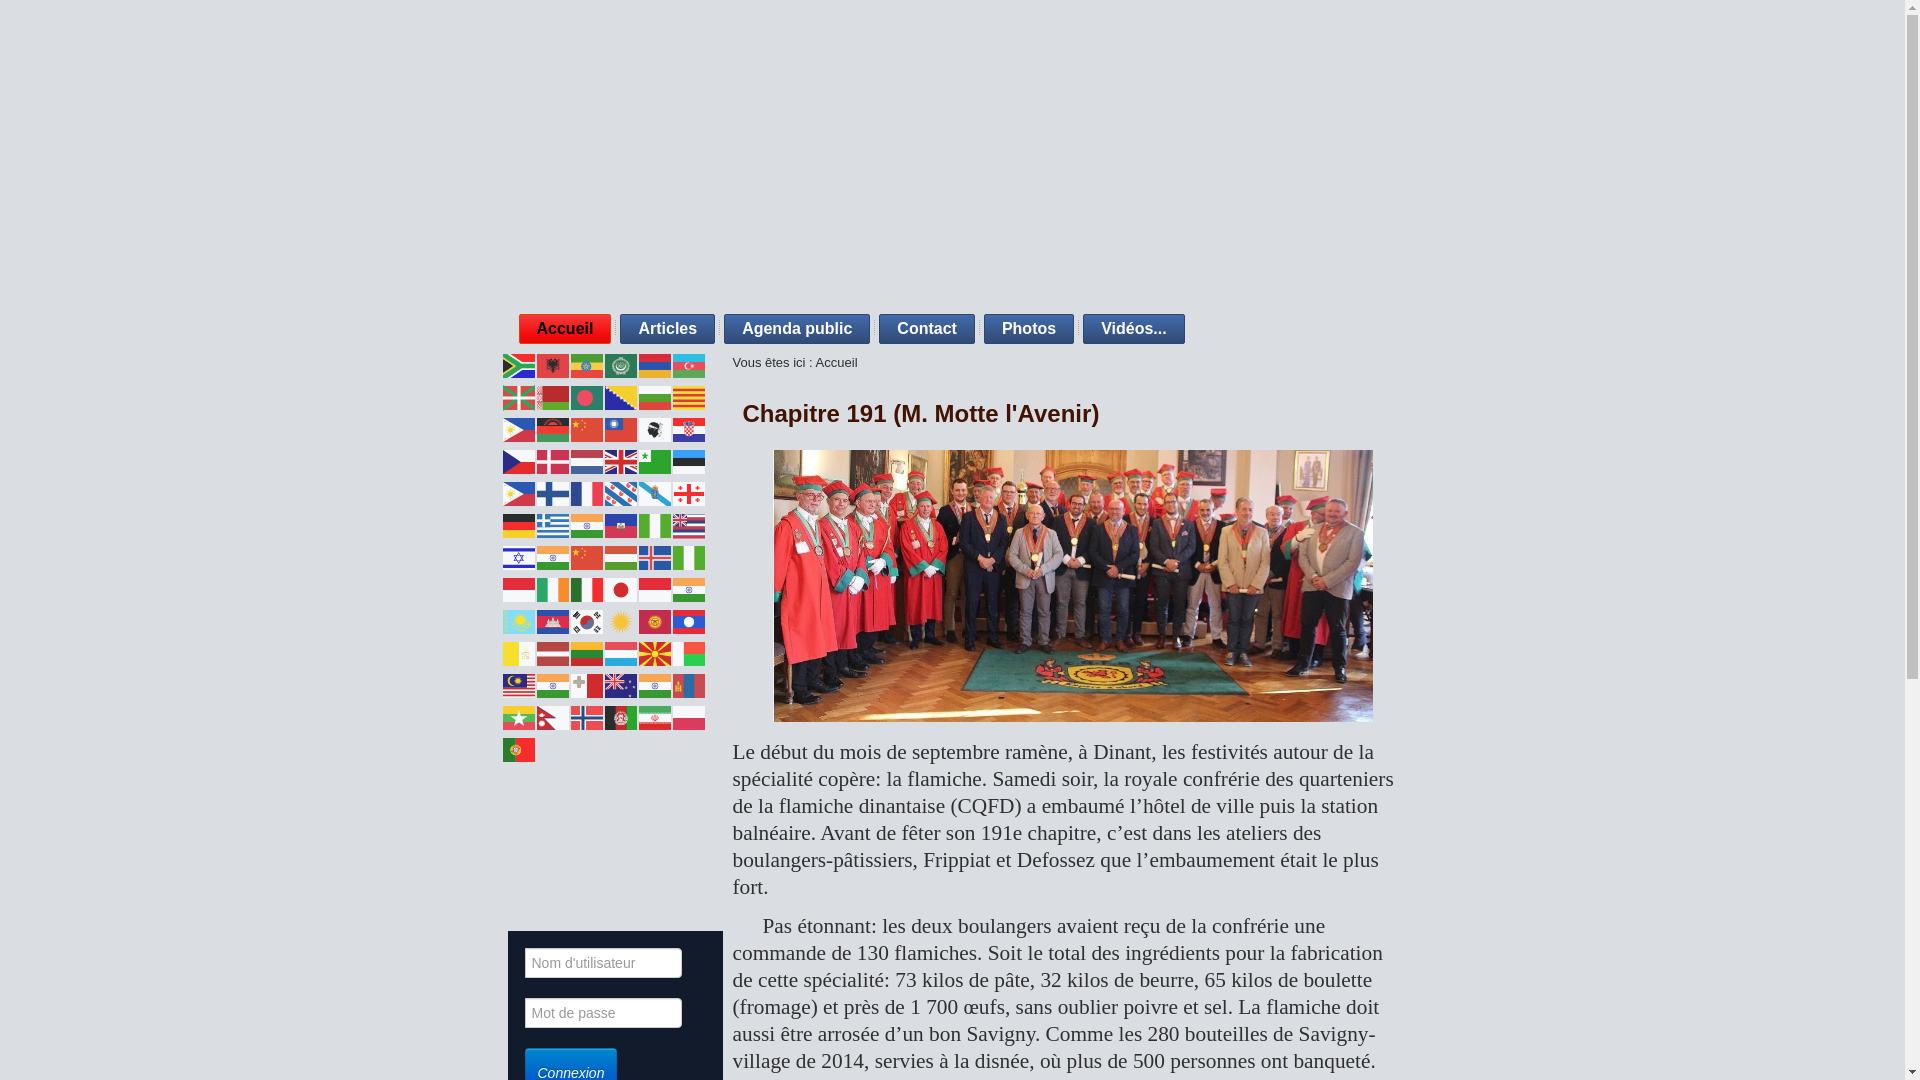  What do you see at coordinates (553, 716) in the screenshot?
I see `Nepali` at bounding box center [553, 716].